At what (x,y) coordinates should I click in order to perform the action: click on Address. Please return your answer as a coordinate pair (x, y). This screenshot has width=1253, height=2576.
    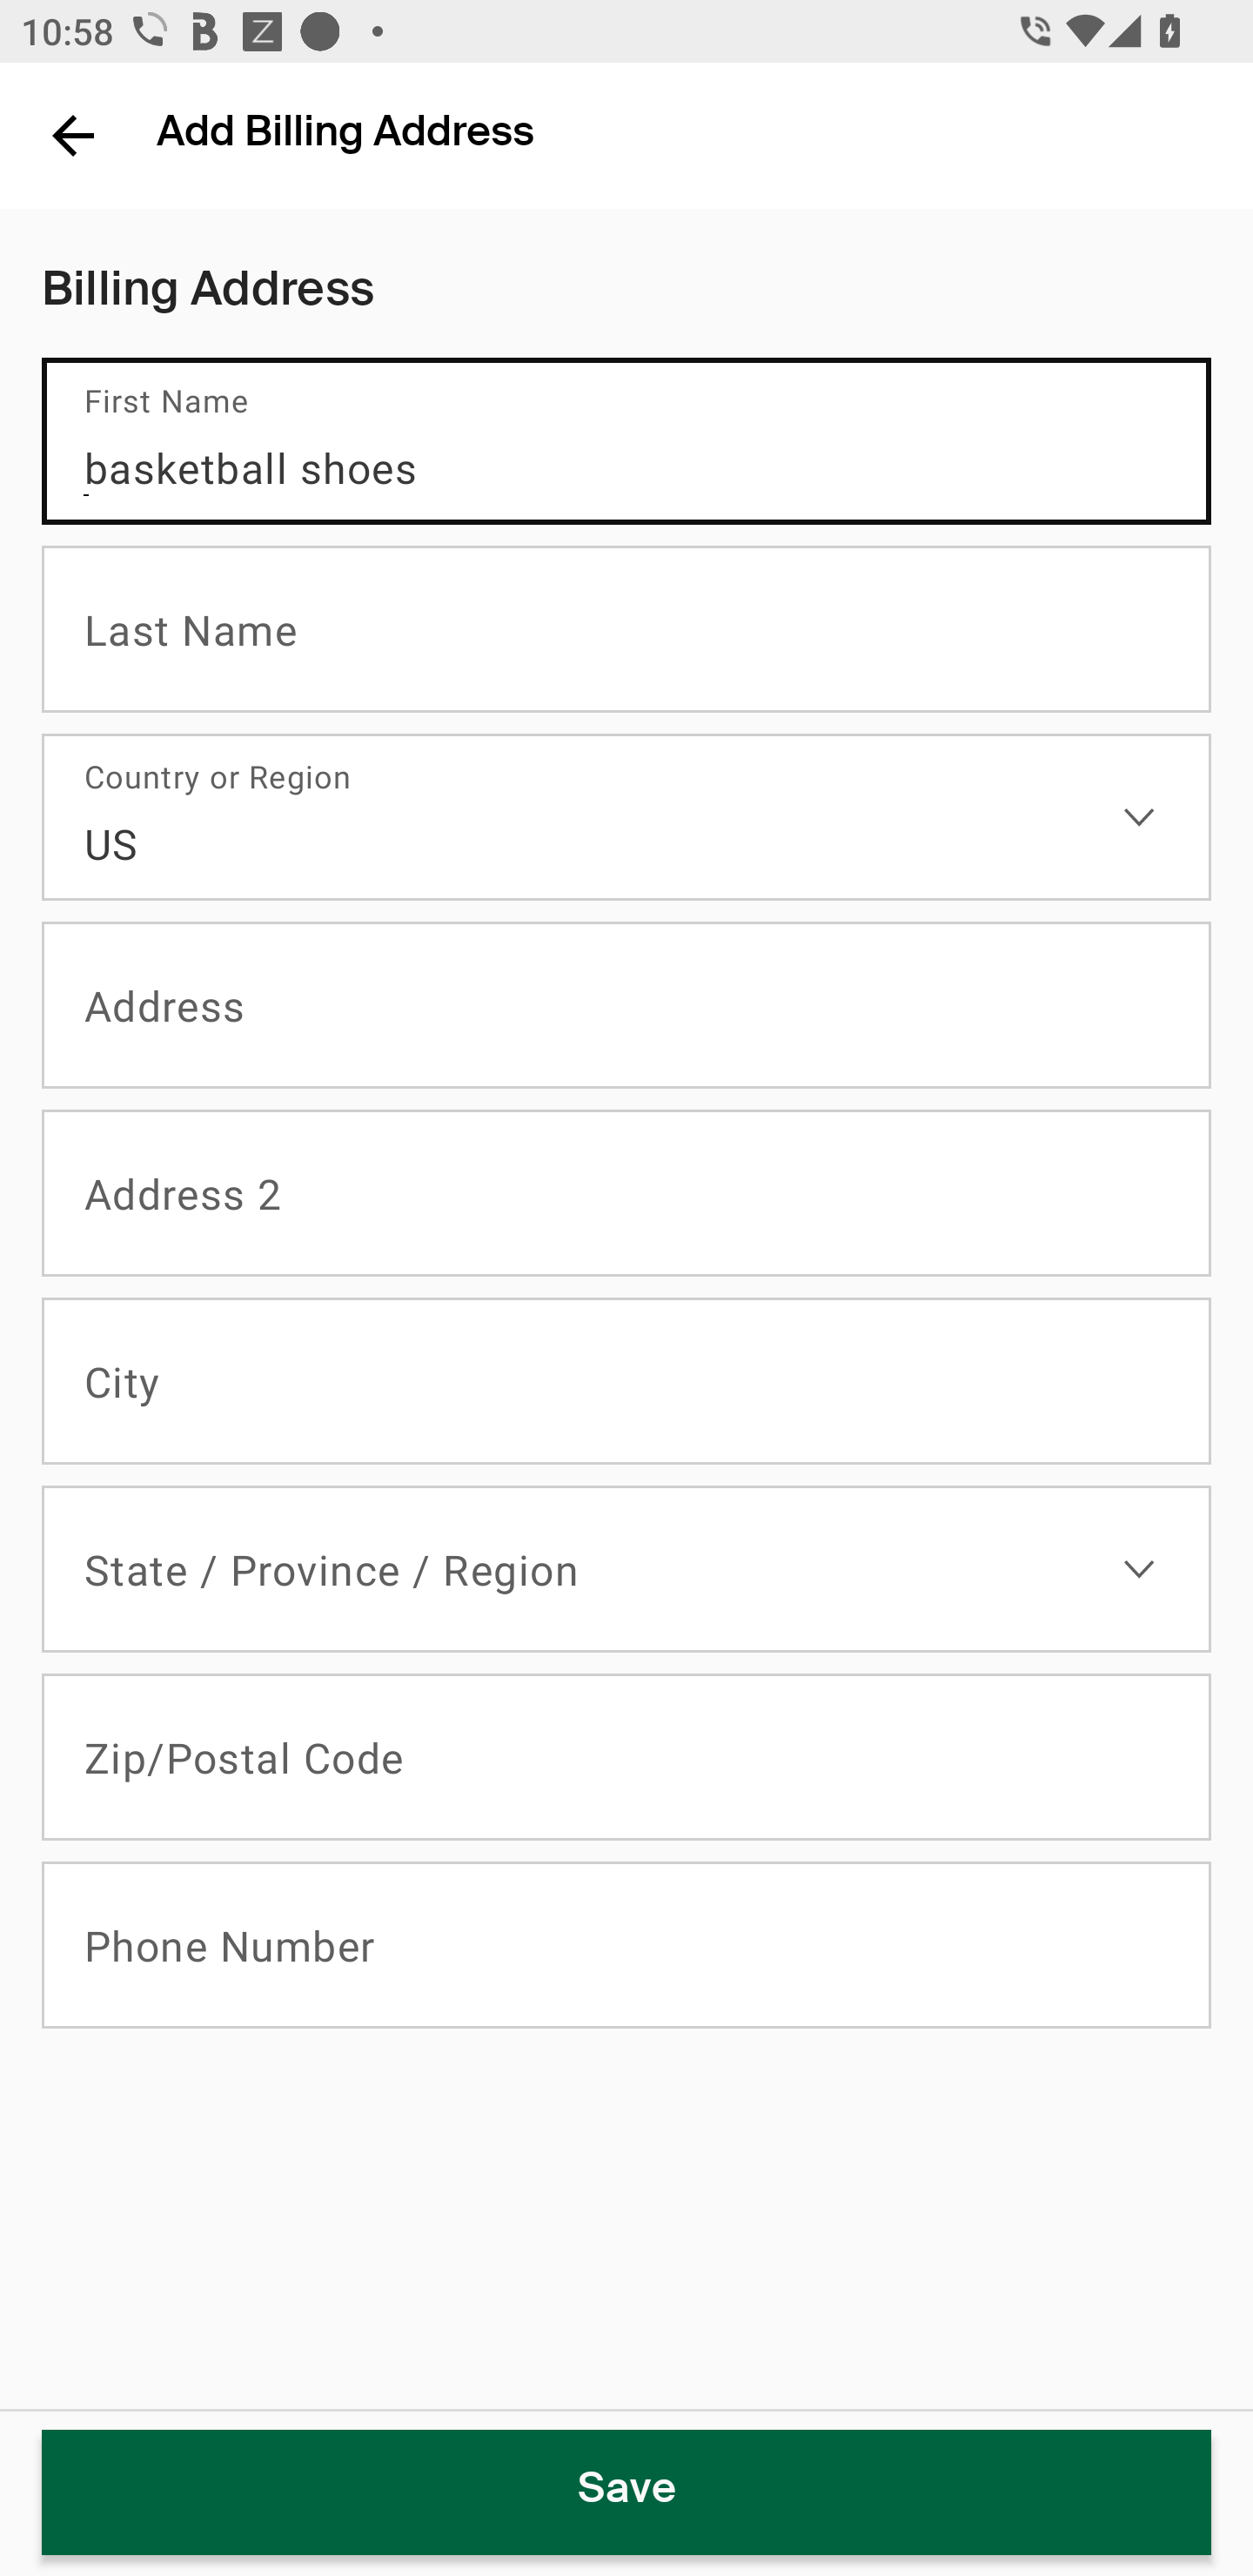
    Looking at the image, I should click on (626, 1006).